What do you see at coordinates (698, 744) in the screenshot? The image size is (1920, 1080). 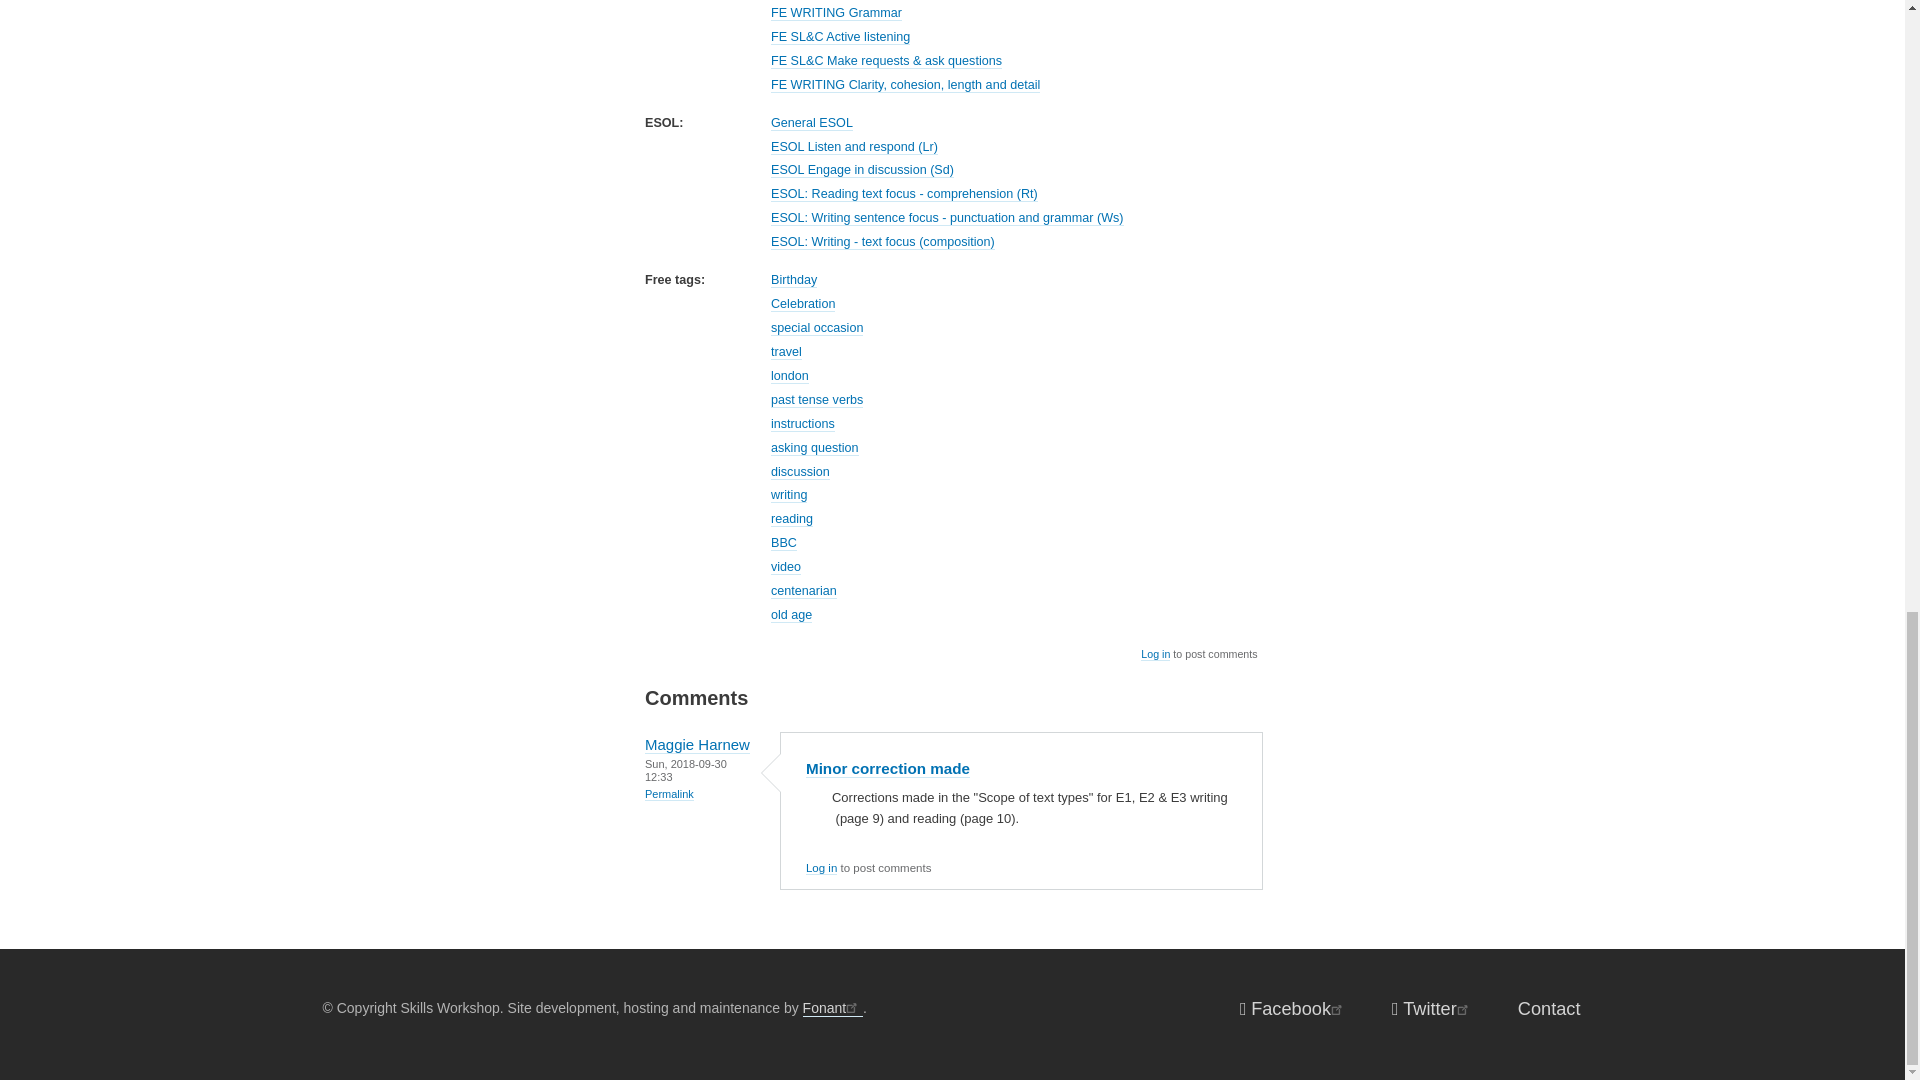 I see `View user profile.` at bounding box center [698, 744].